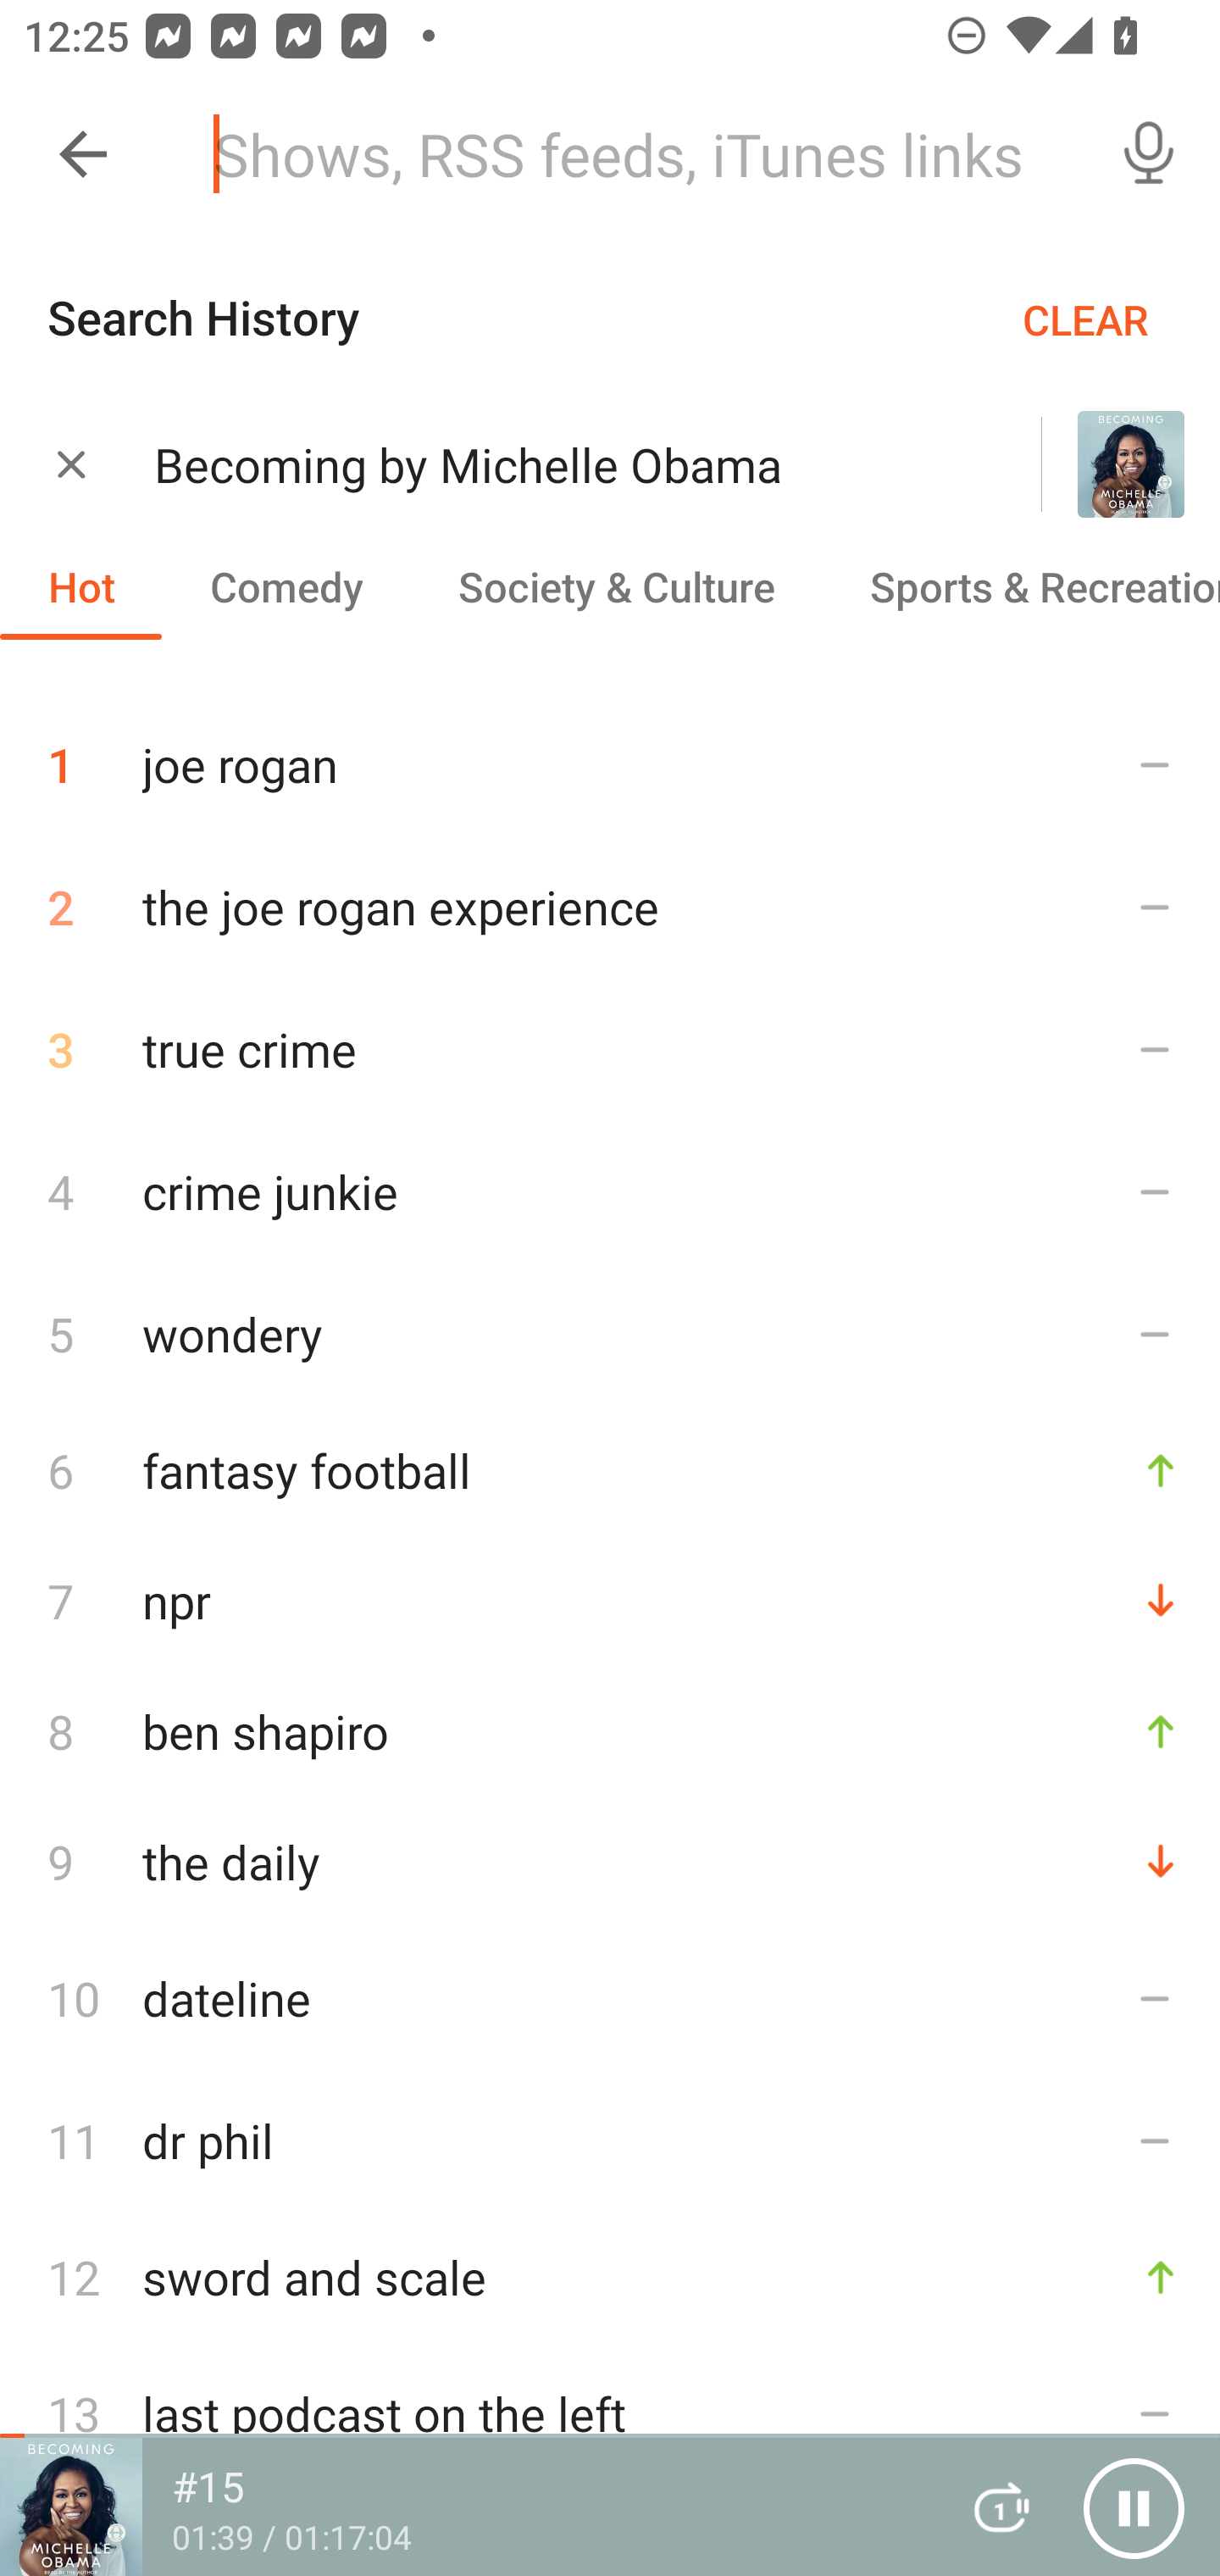 The image size is (1220, 2576). Describe the element at coordinates (1149, 154) in the screenshot. I see `Voice Search` at that location.